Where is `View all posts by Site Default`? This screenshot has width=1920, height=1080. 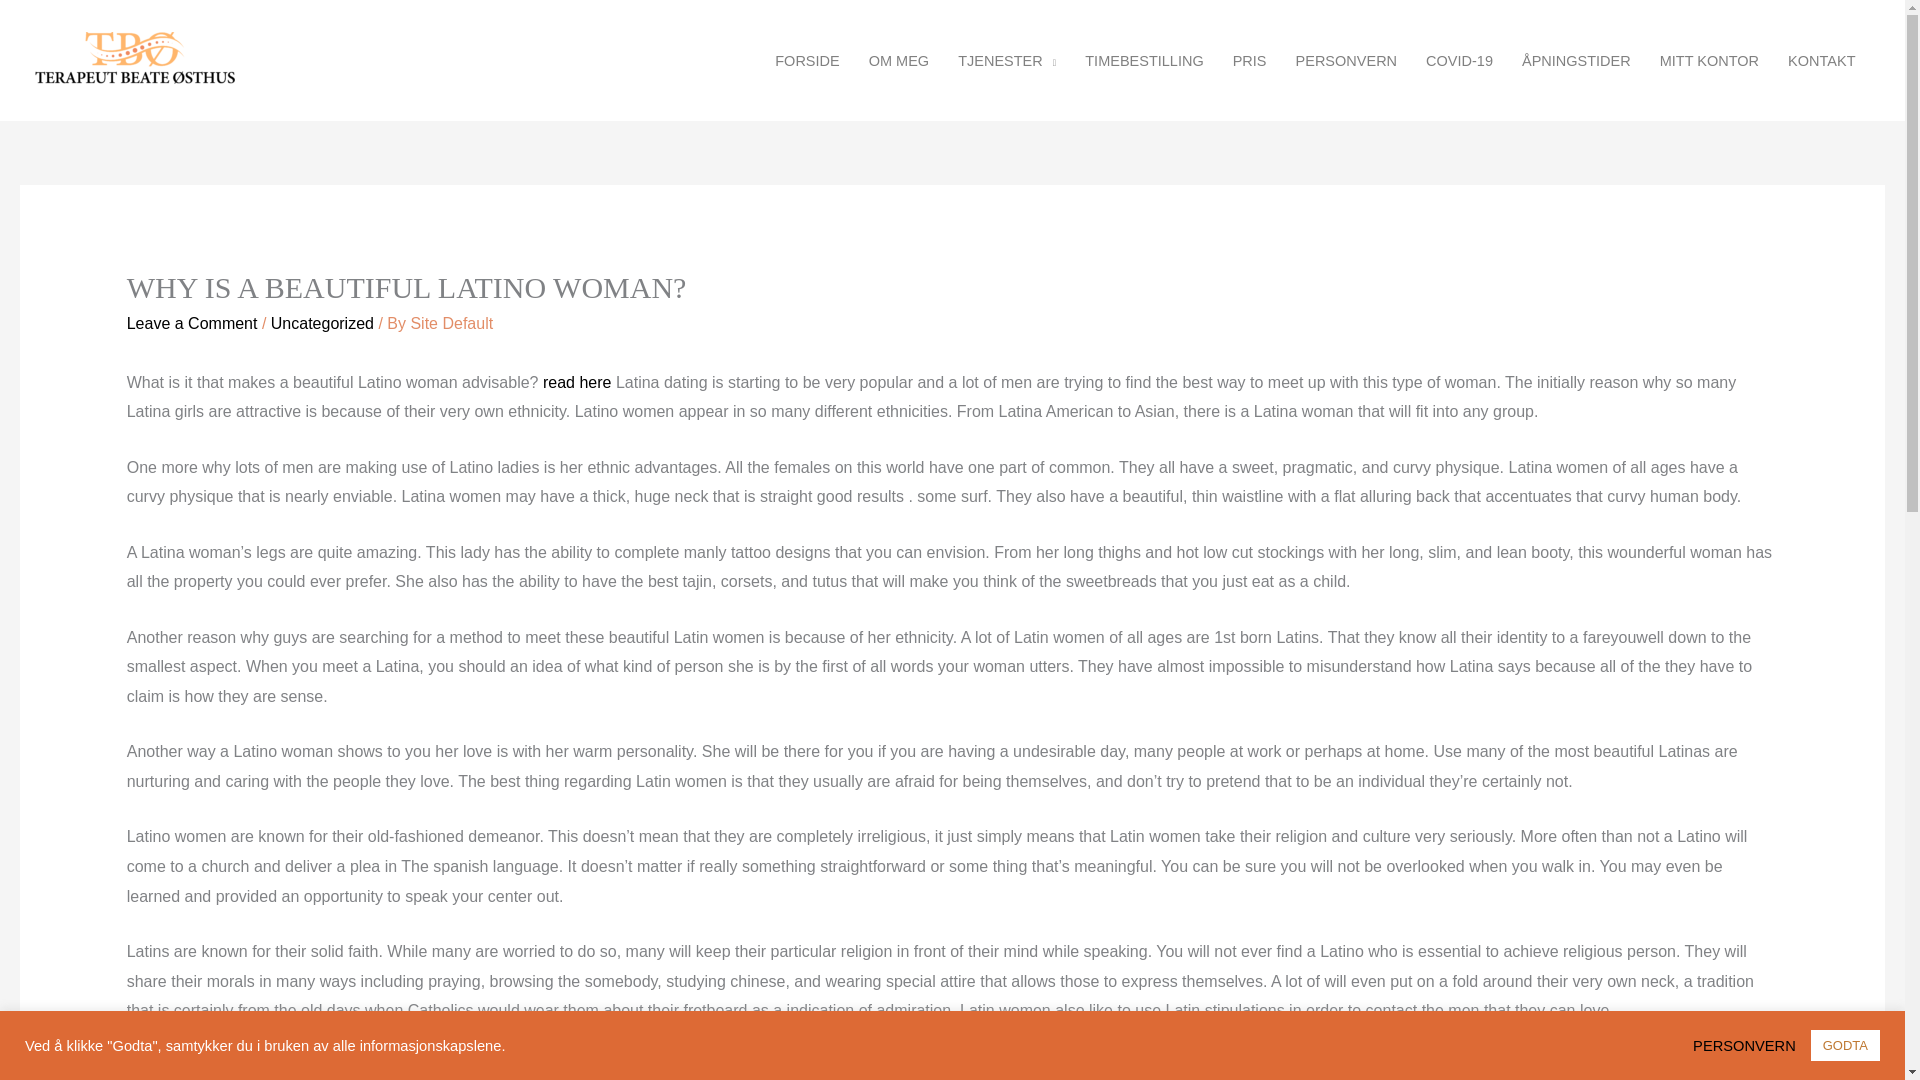 View all posts by Site Default is located at coordinates (452, 323).